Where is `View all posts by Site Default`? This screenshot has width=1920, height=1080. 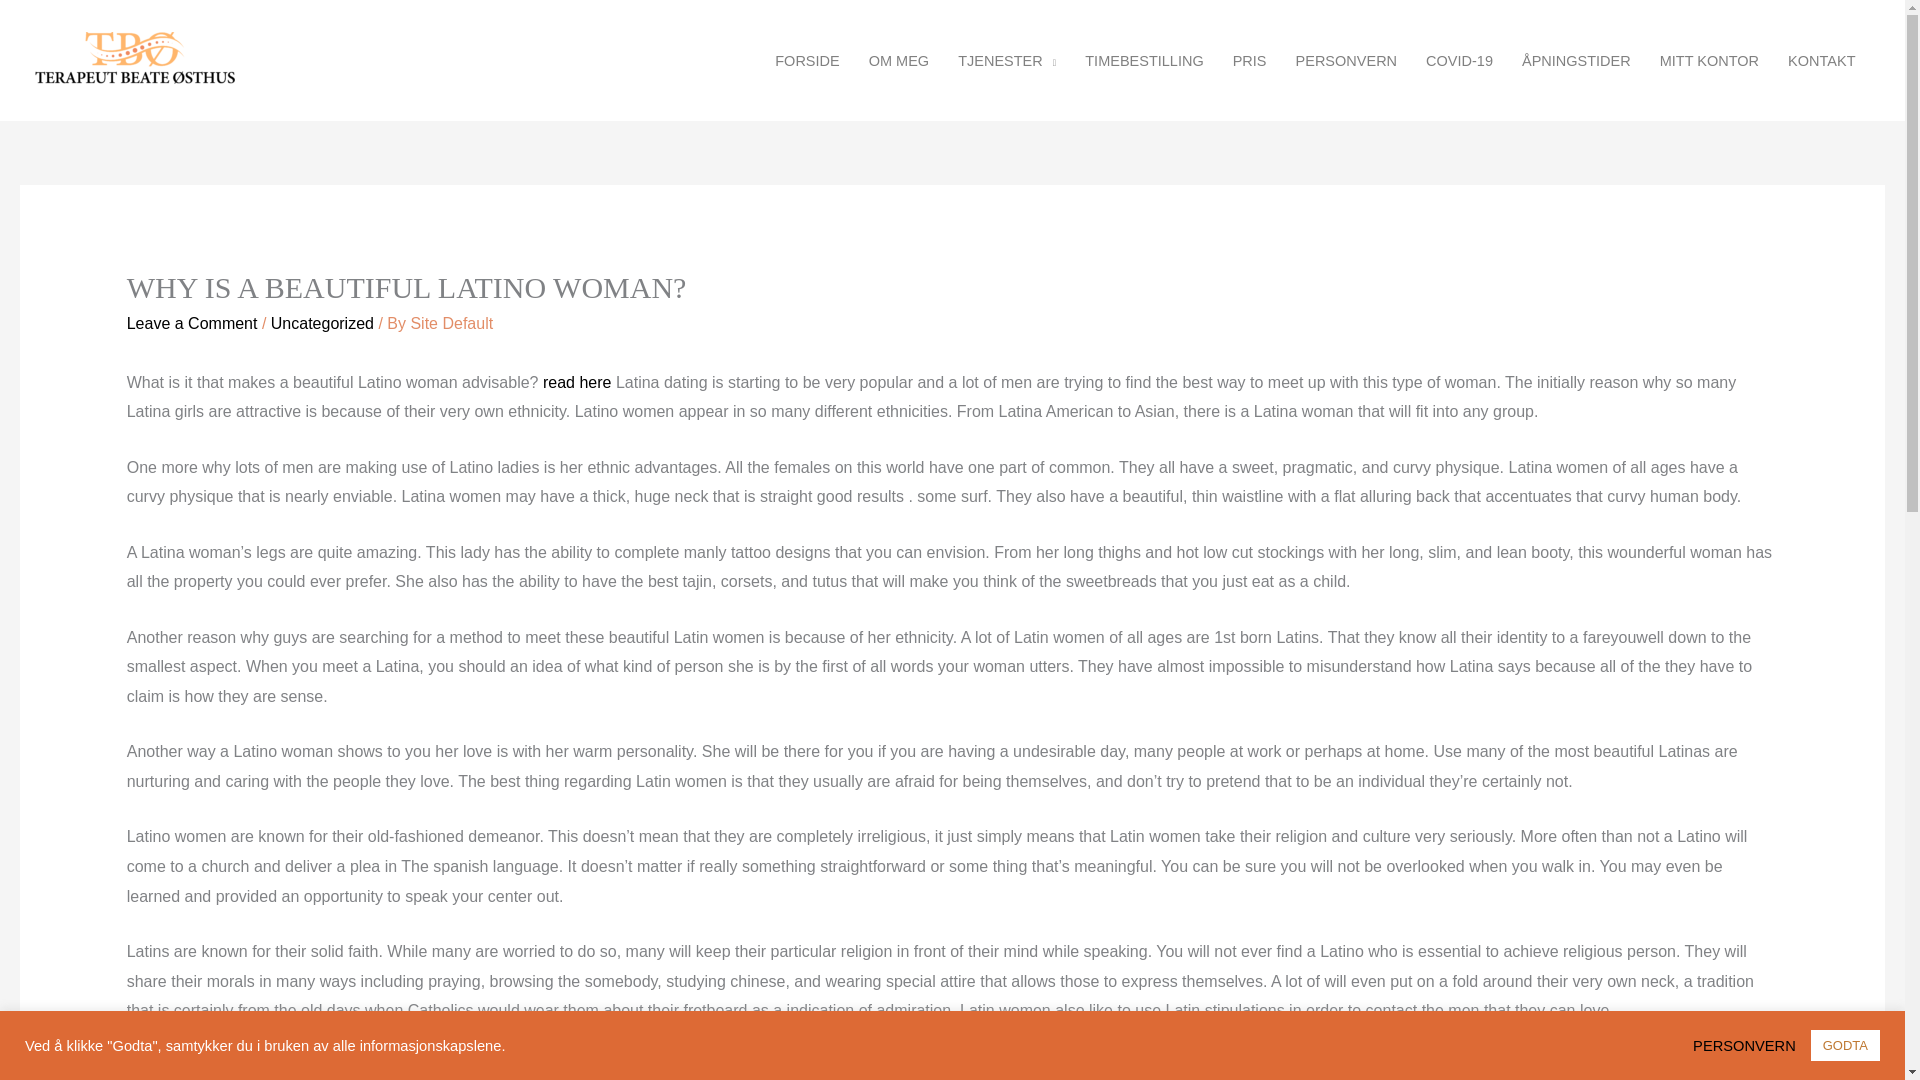 View all posts by Site Default is located at coordinates (452, 323).